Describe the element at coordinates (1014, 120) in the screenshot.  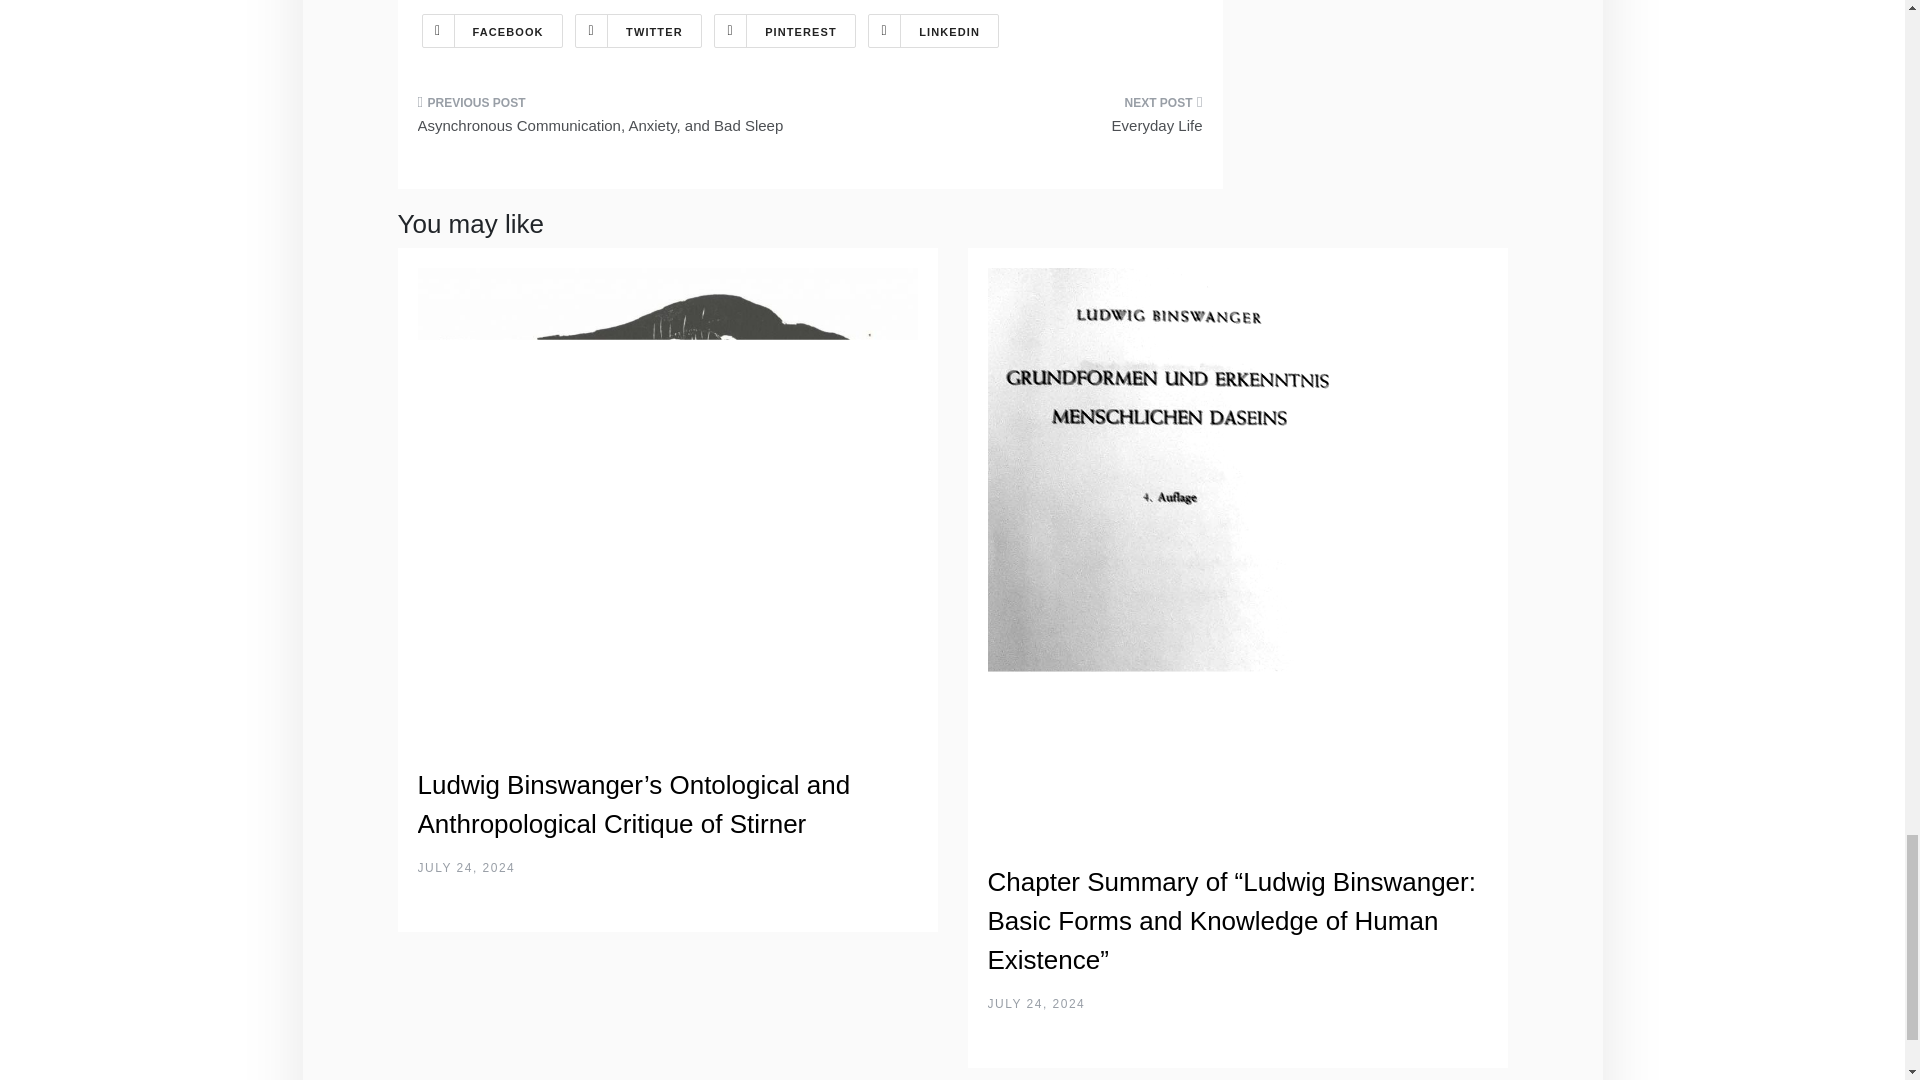
I see `Everyday Life` at that location.